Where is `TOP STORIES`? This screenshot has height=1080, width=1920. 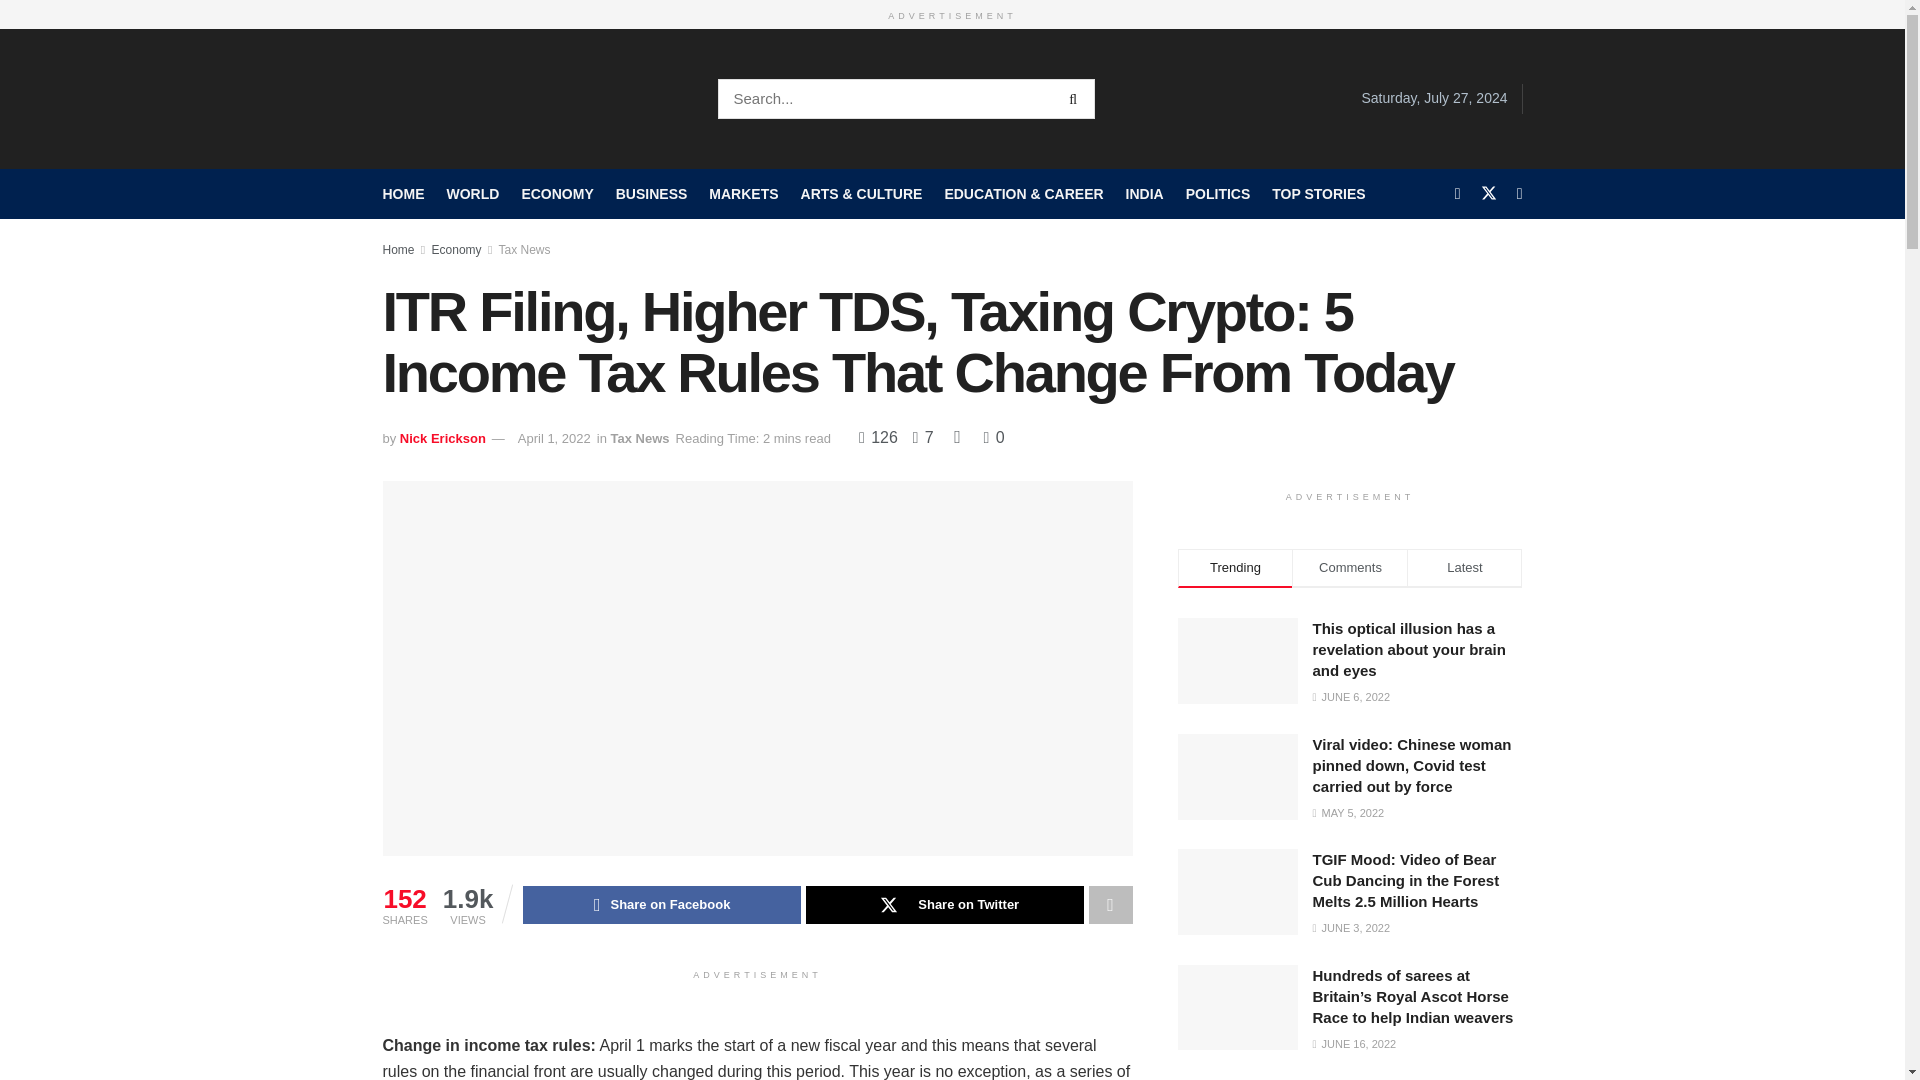
TOP STORIES is located at coordinates (1318, 193).